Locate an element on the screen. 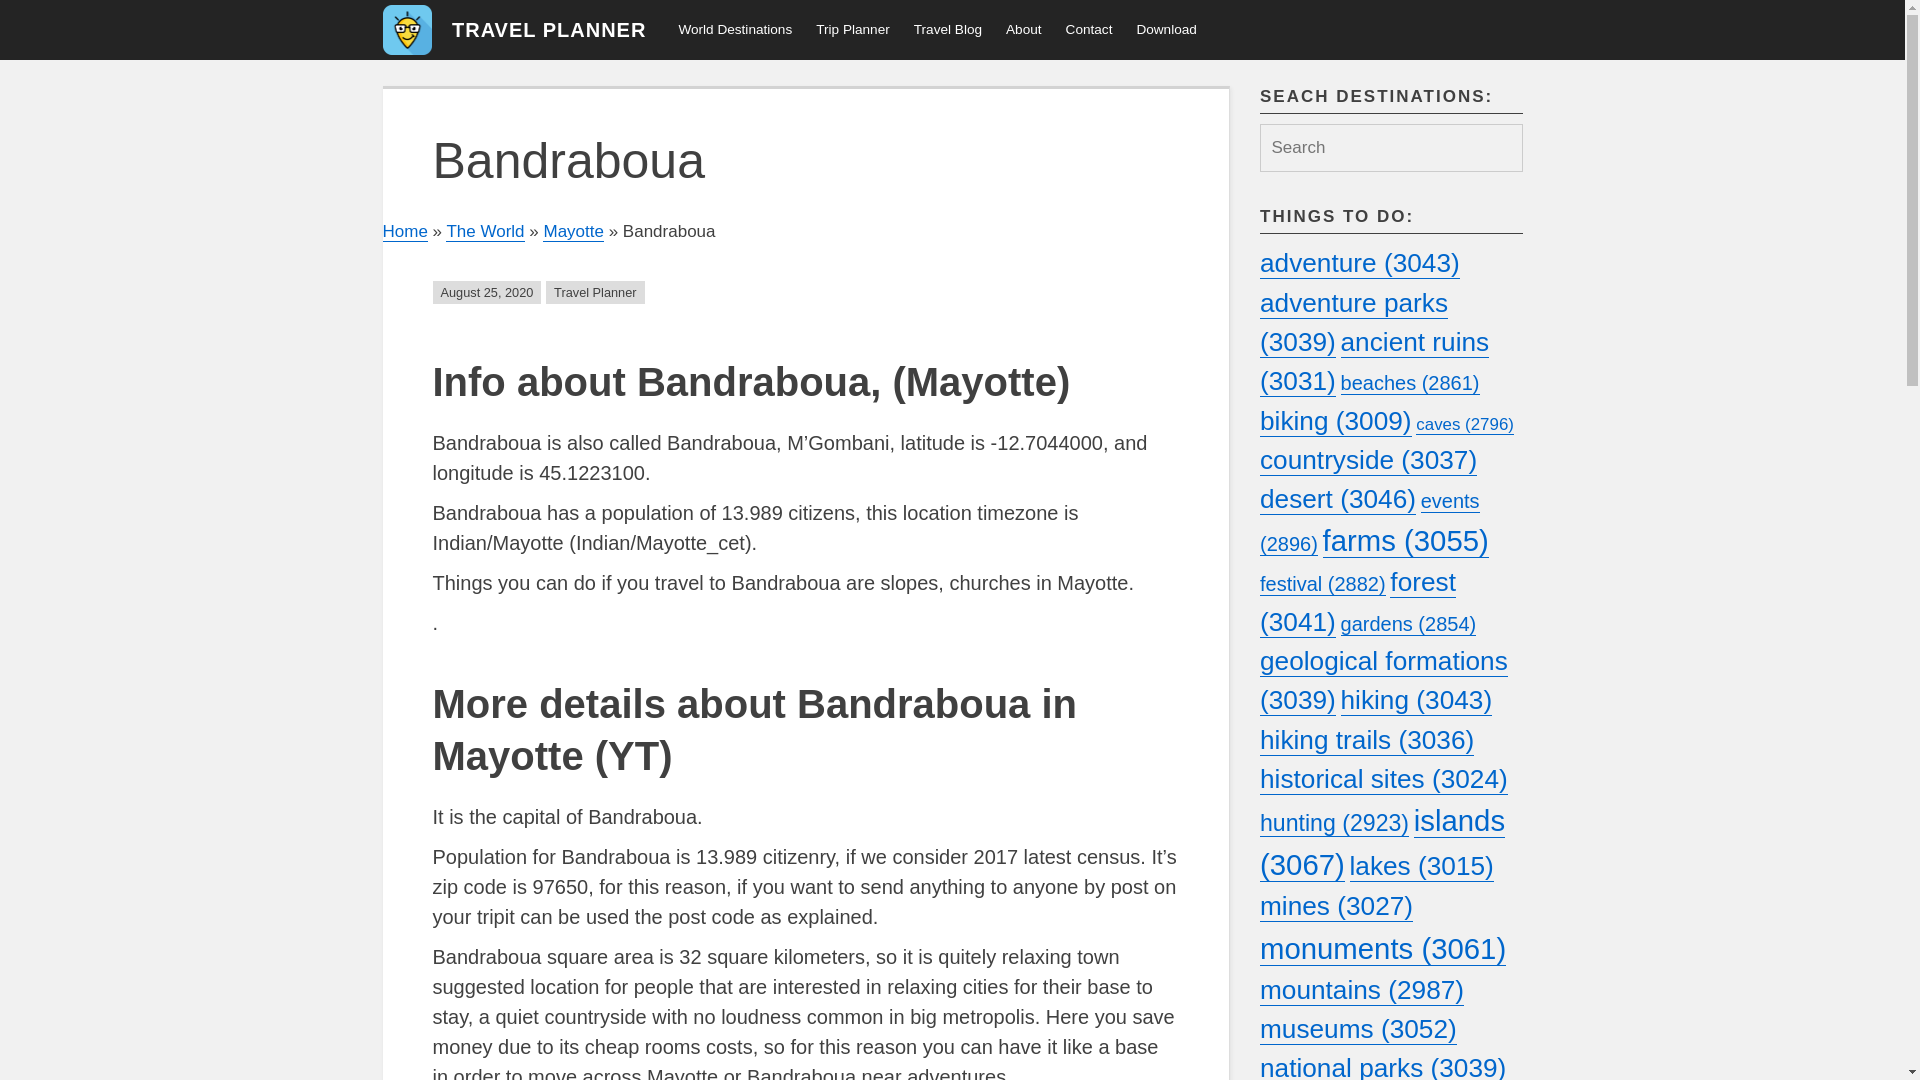  Trip Planner is located at coordinates (853, 30).